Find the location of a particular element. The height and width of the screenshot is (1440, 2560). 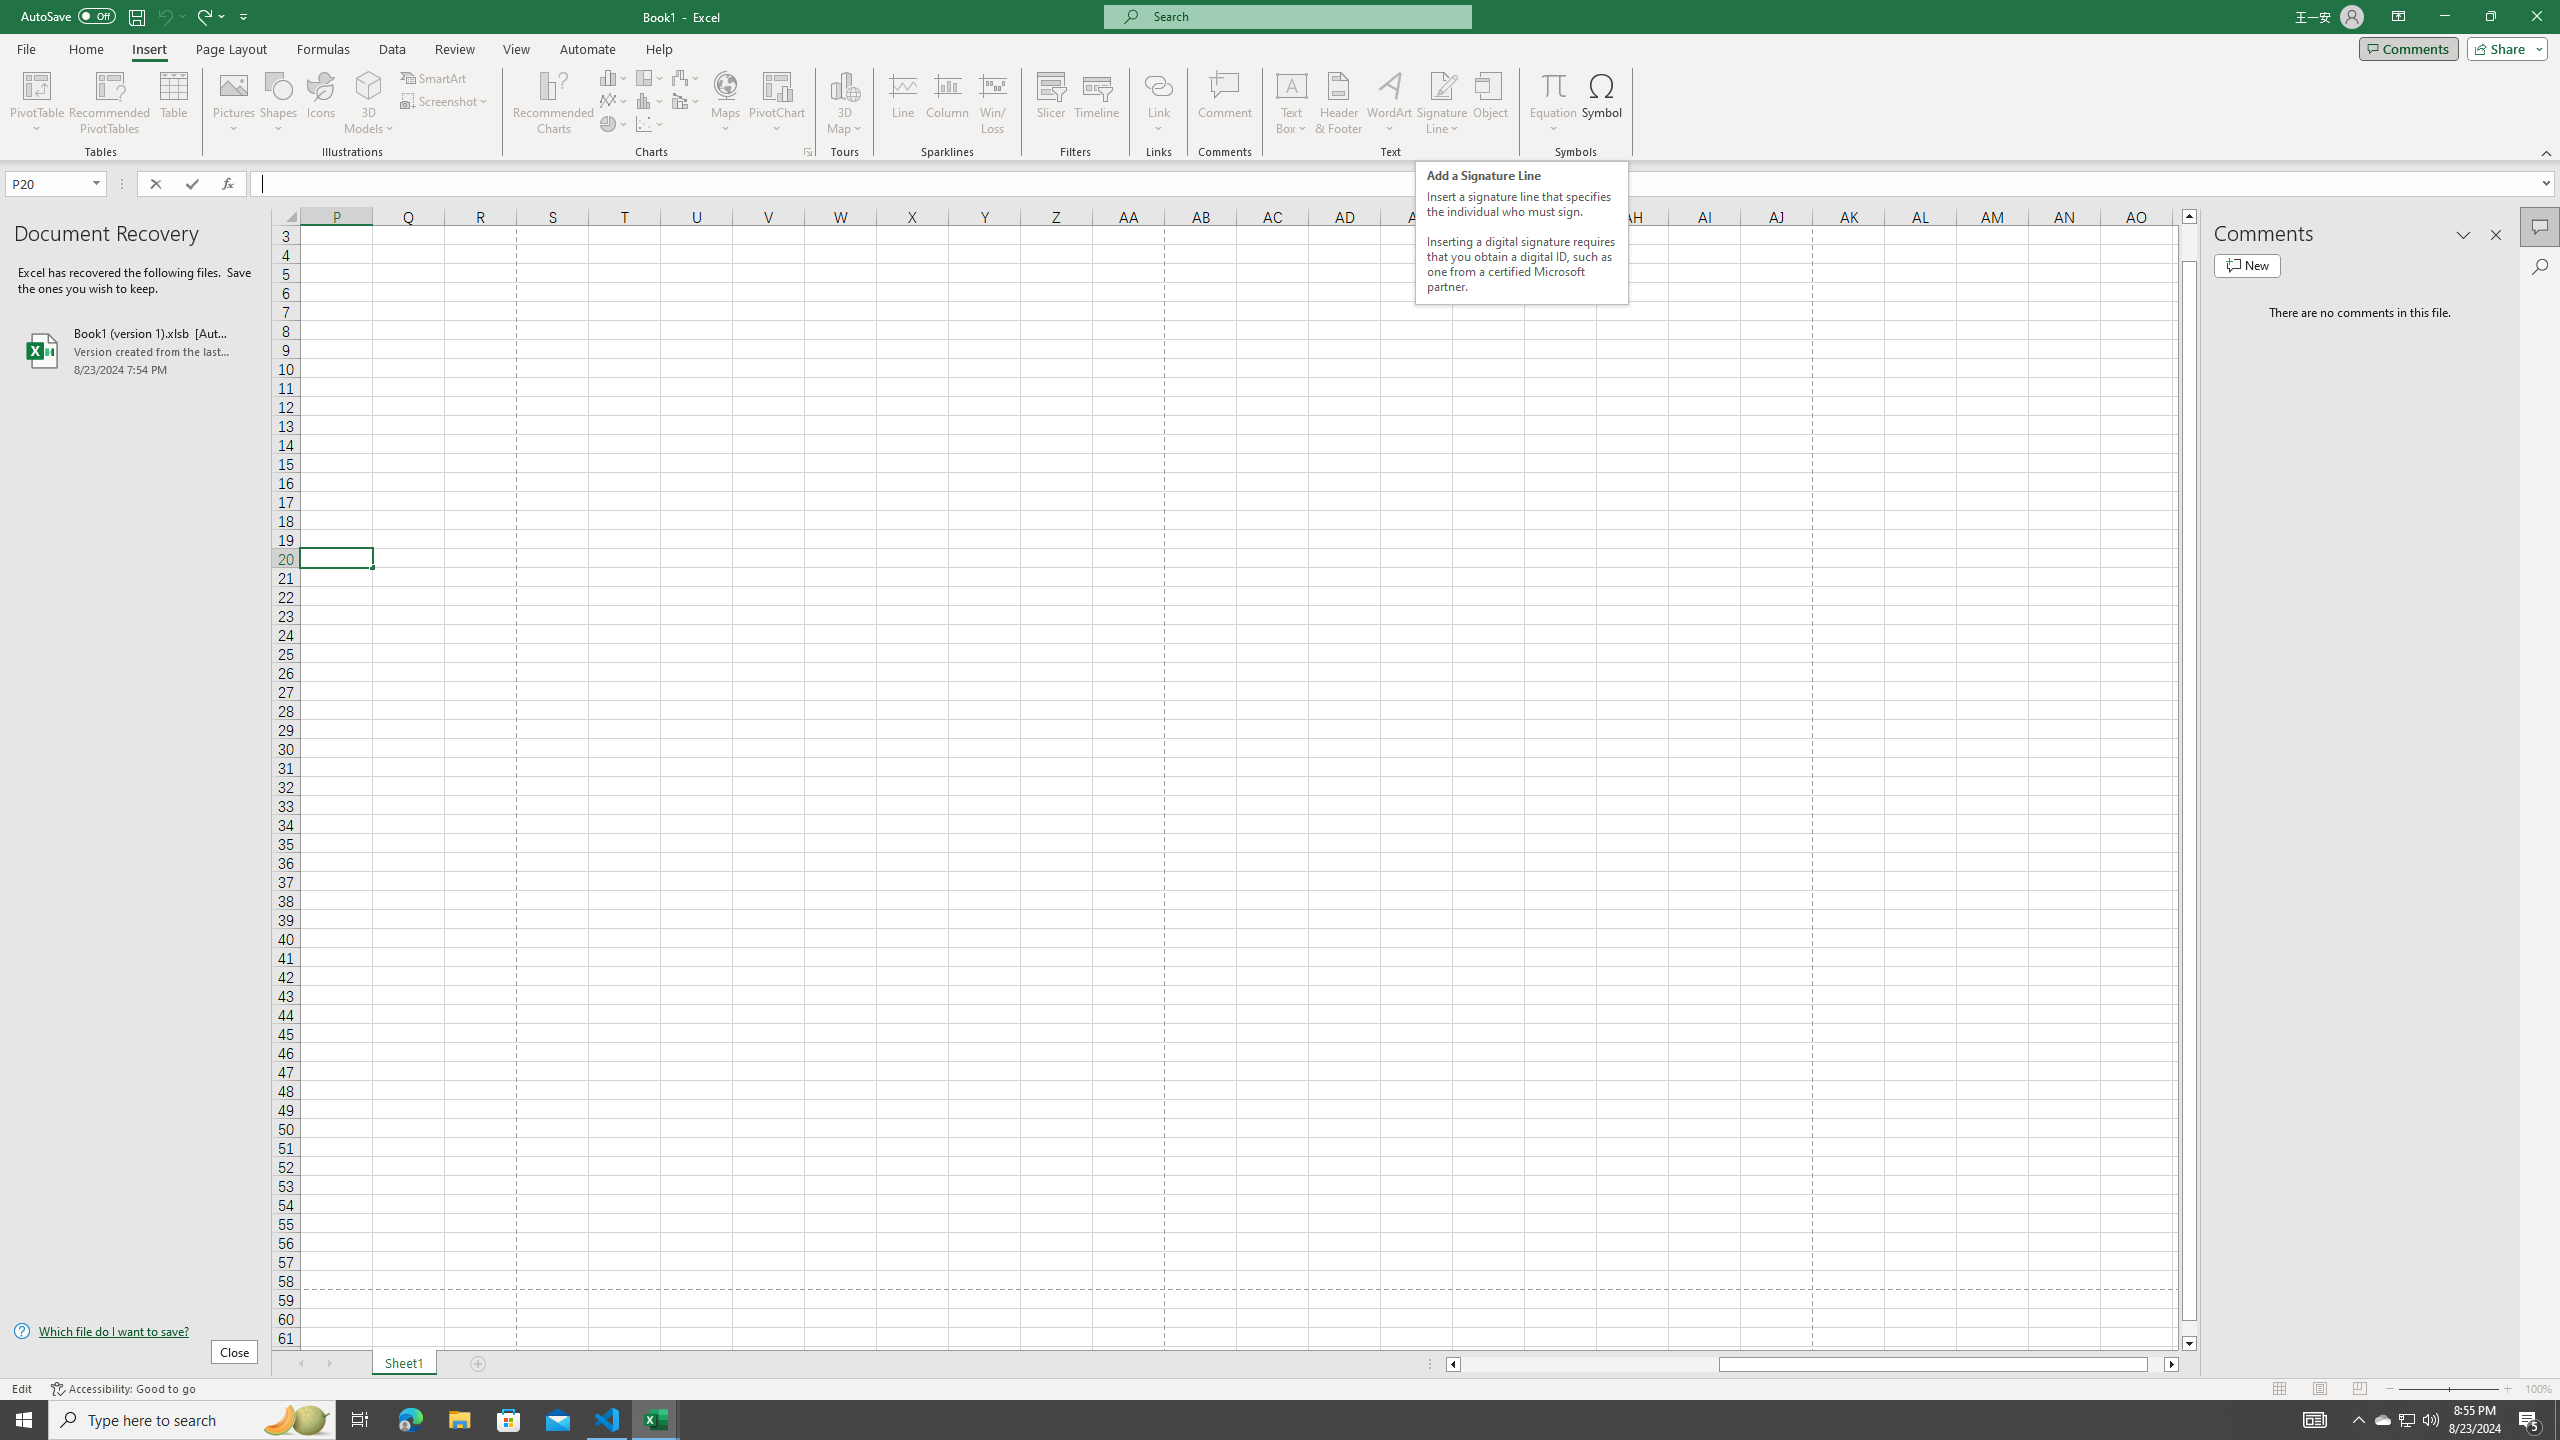

Draw Horizontal Text Box is located at coordinates (1291, 85).